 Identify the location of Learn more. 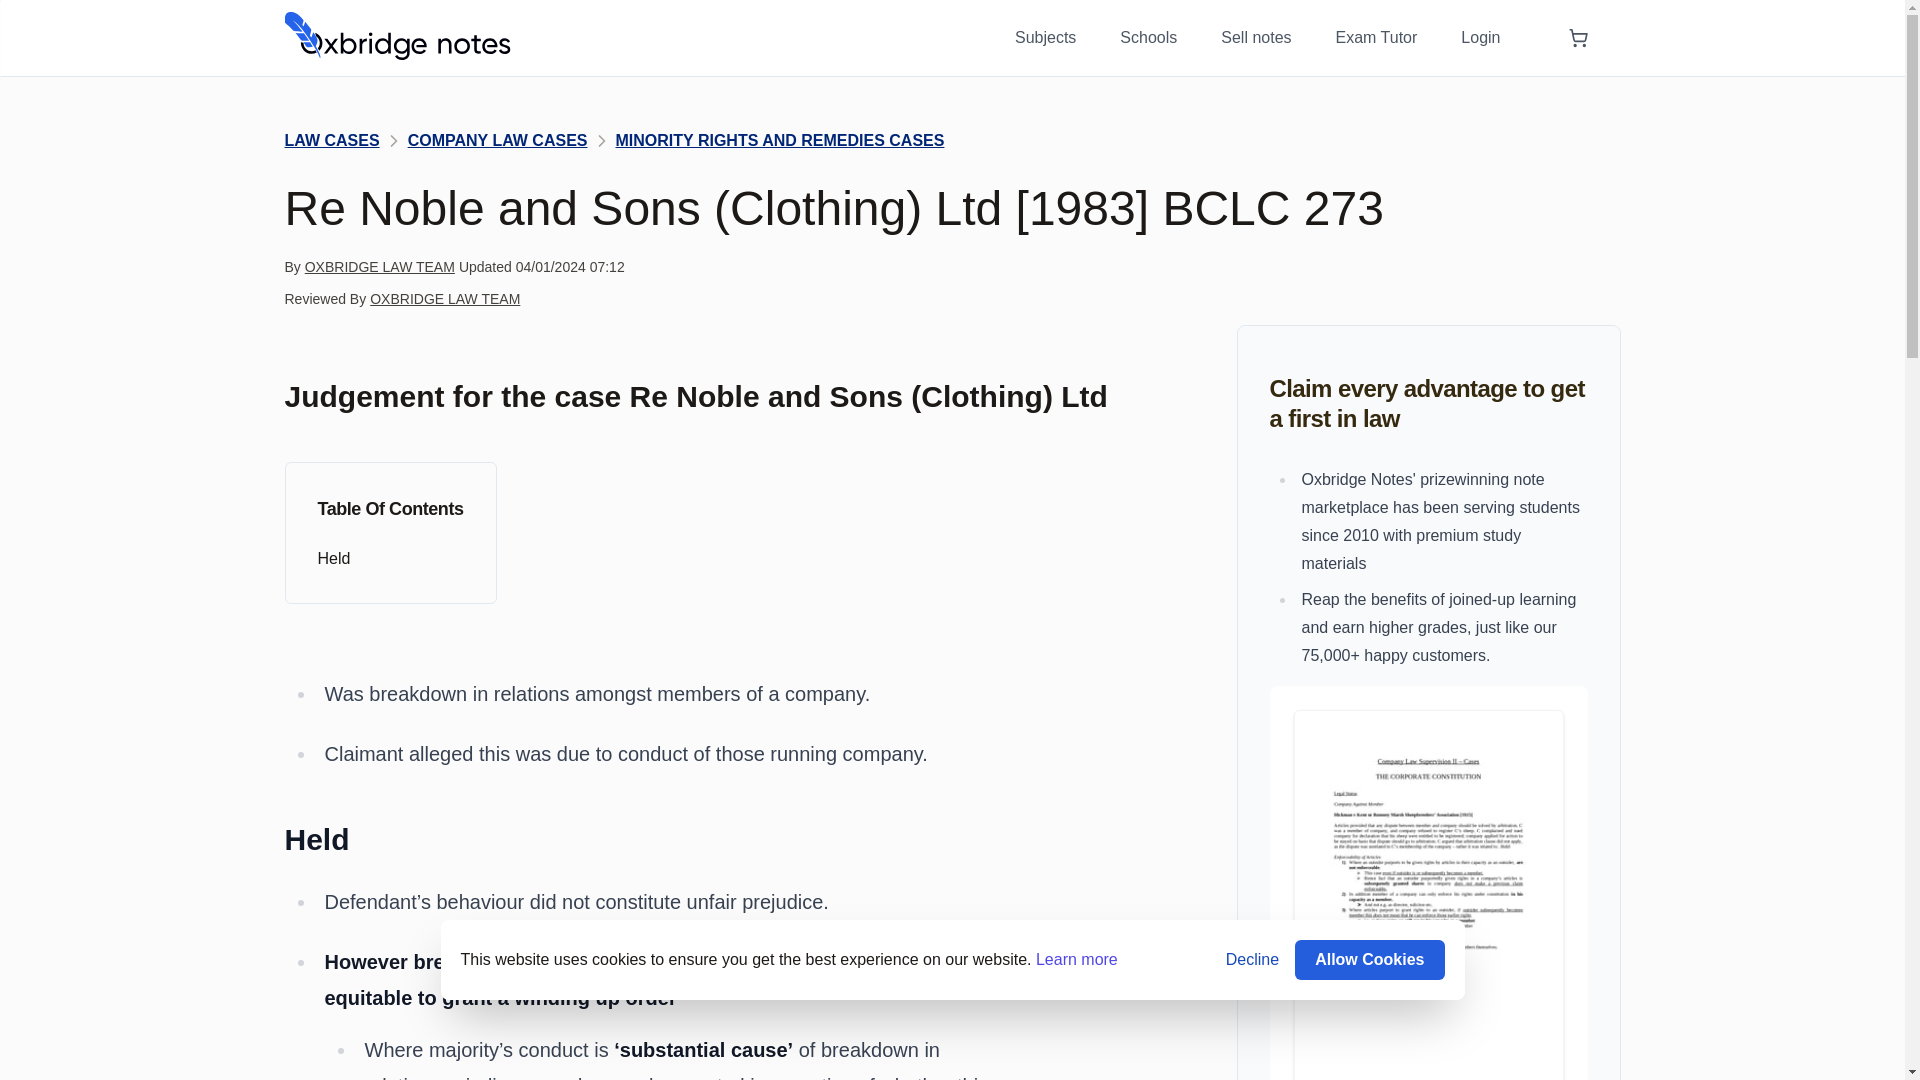
(1076, 959).